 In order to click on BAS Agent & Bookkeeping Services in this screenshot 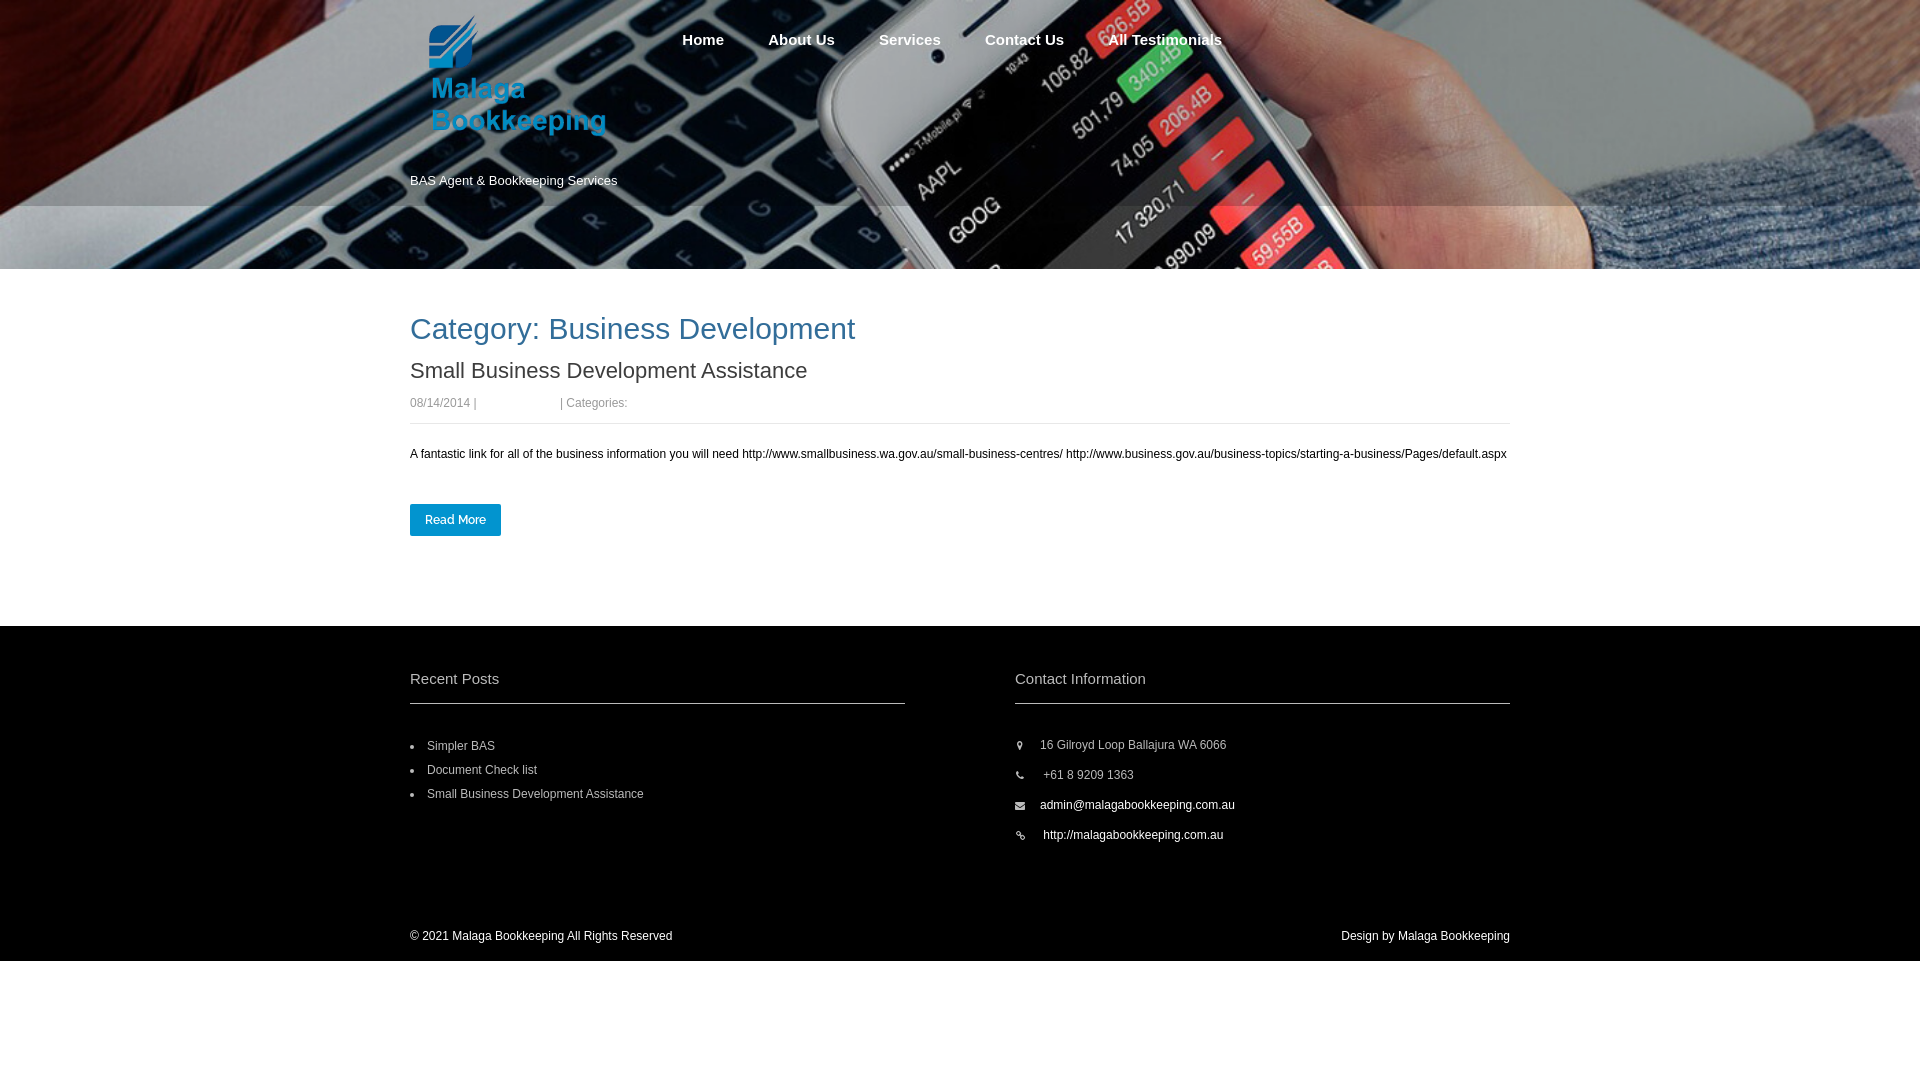, I will do `click(536, 142)`.